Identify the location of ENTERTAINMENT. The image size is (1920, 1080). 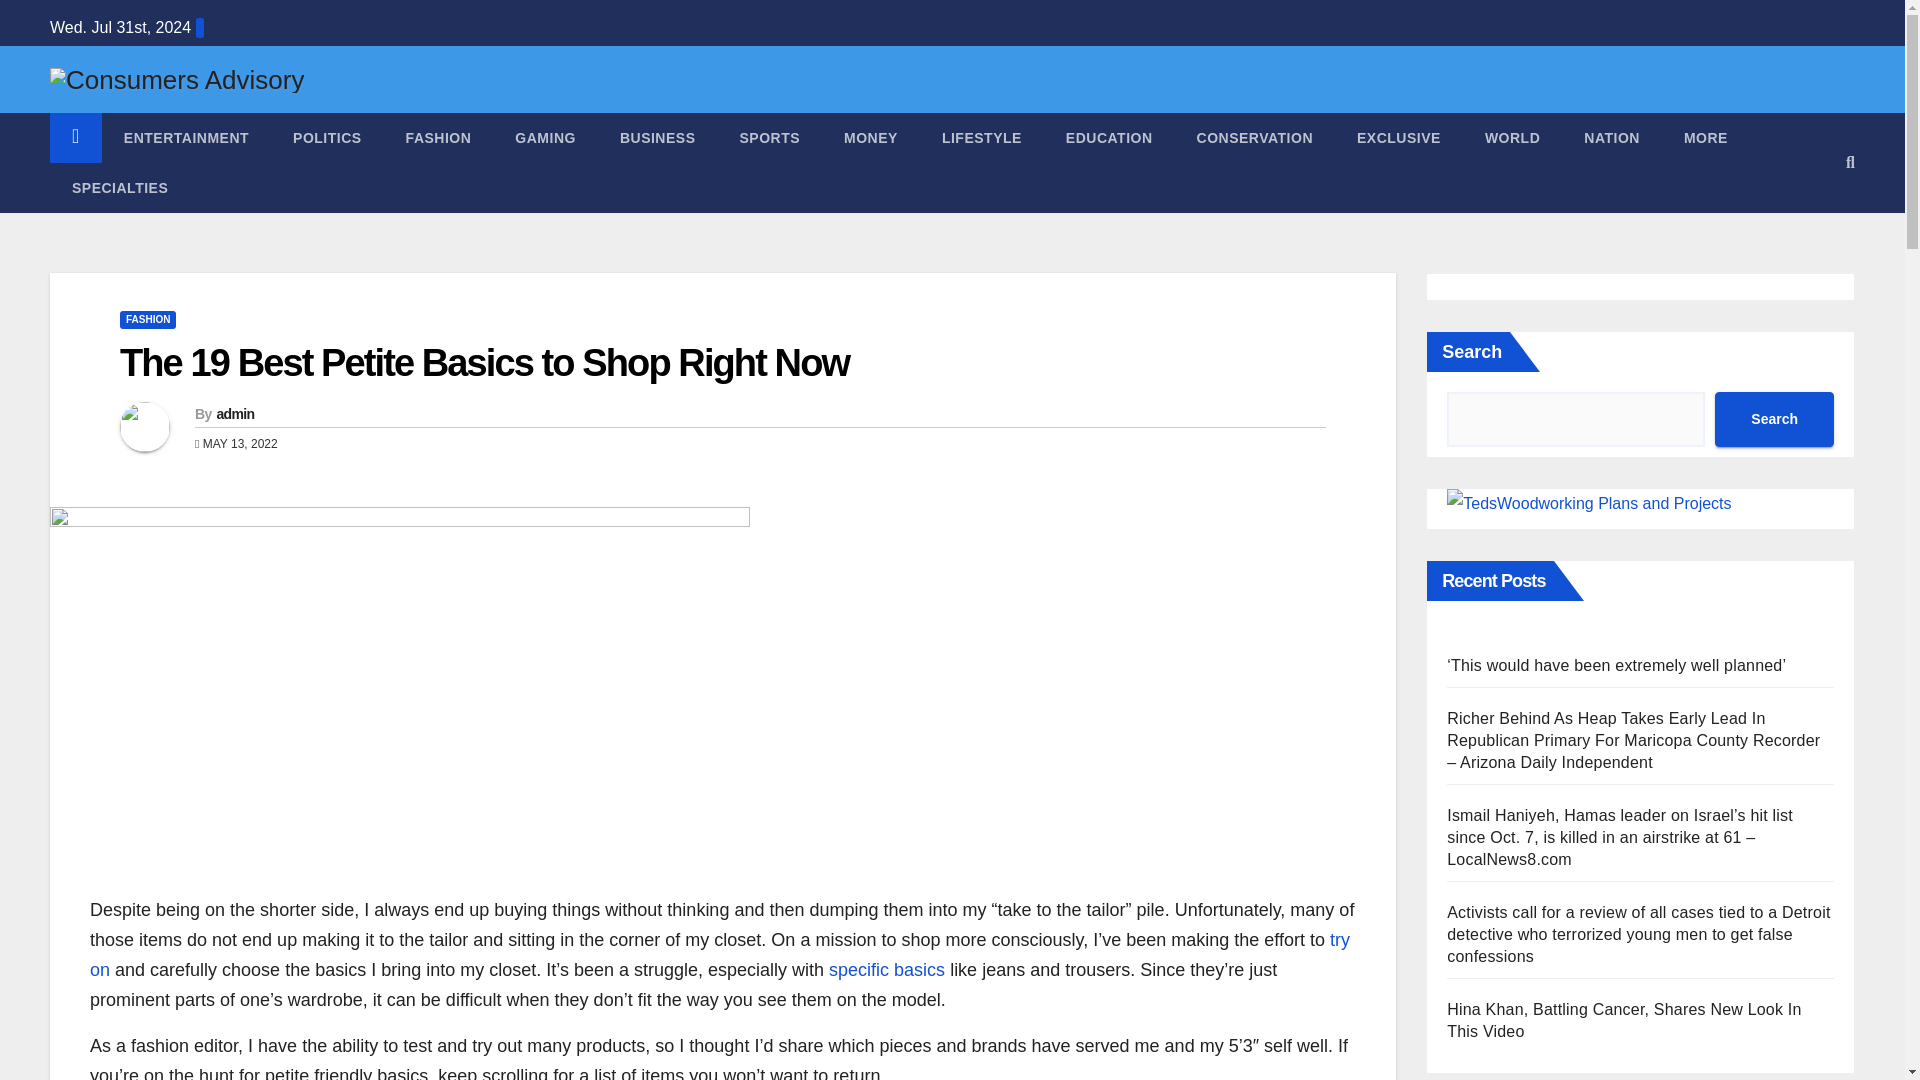
(186, 138).